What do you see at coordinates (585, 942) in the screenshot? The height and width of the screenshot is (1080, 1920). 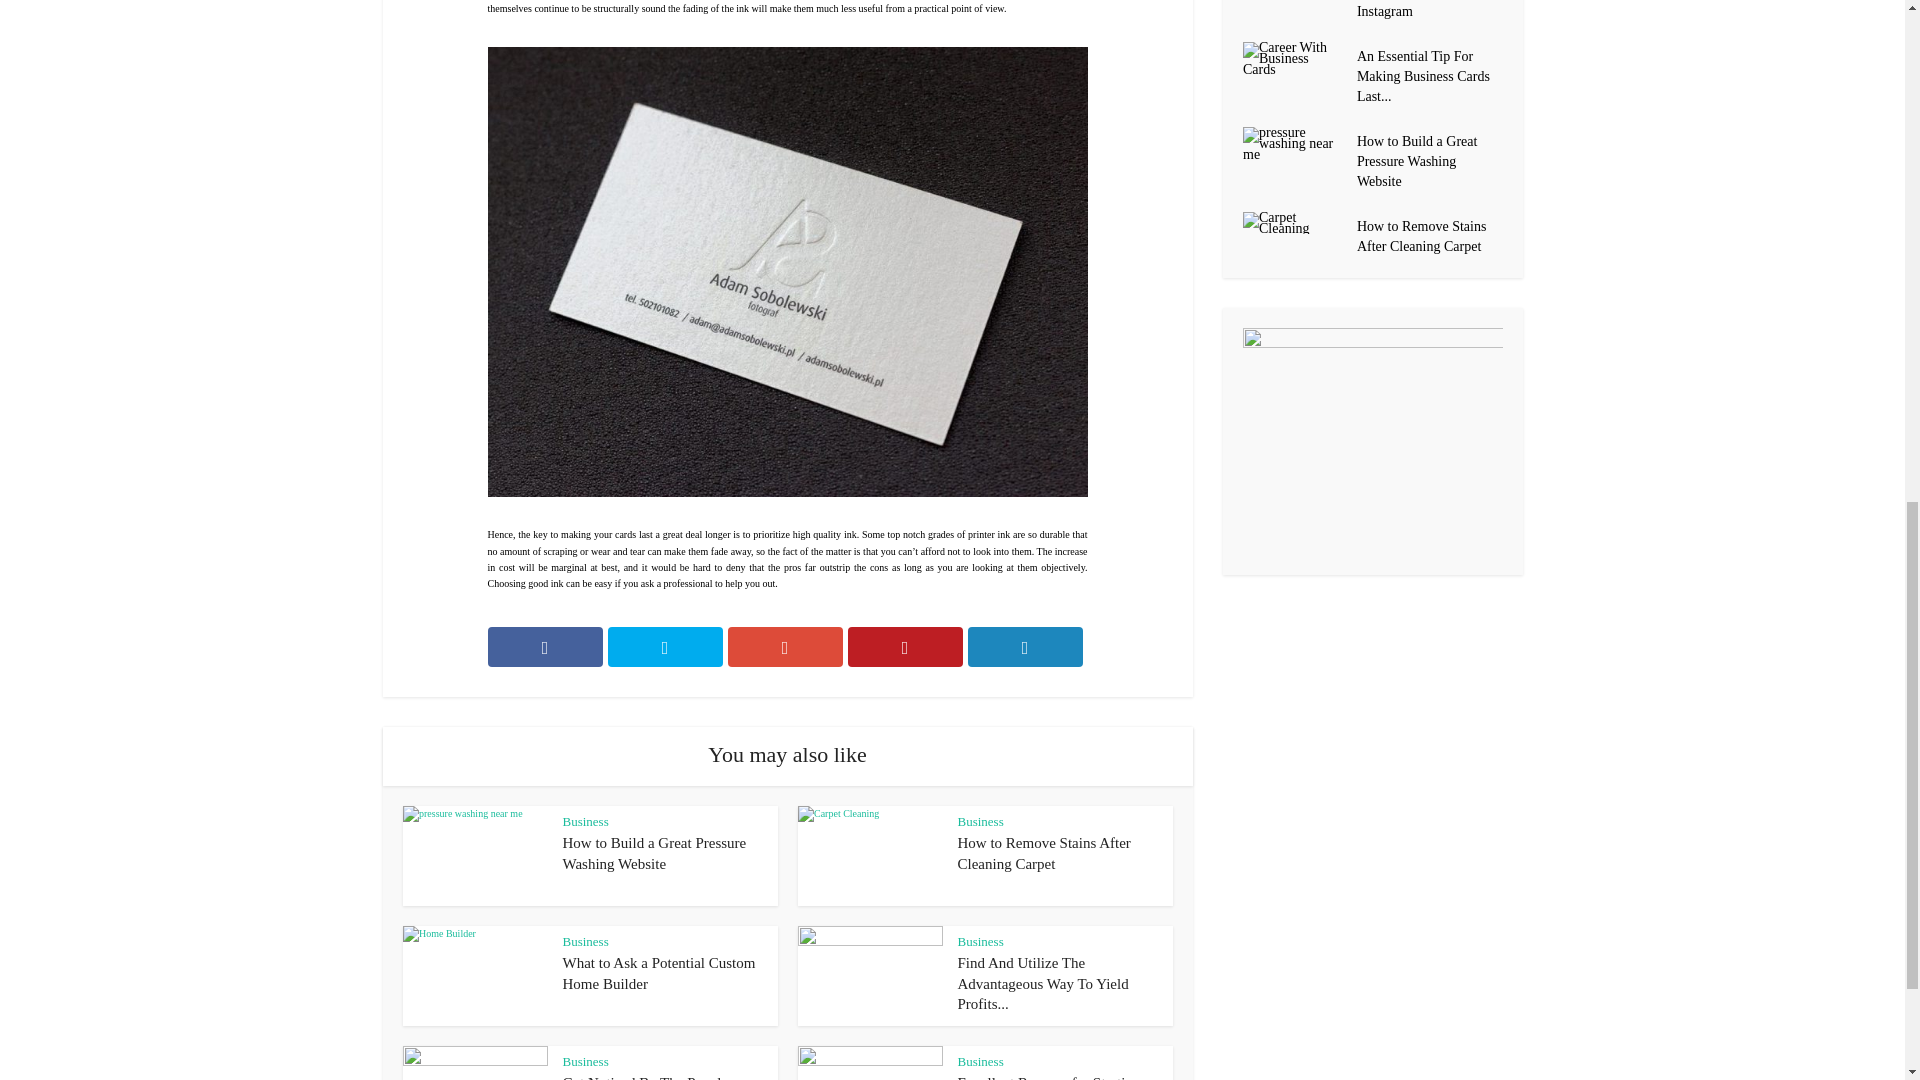 I see `Business` at bounding box center [585, 942].